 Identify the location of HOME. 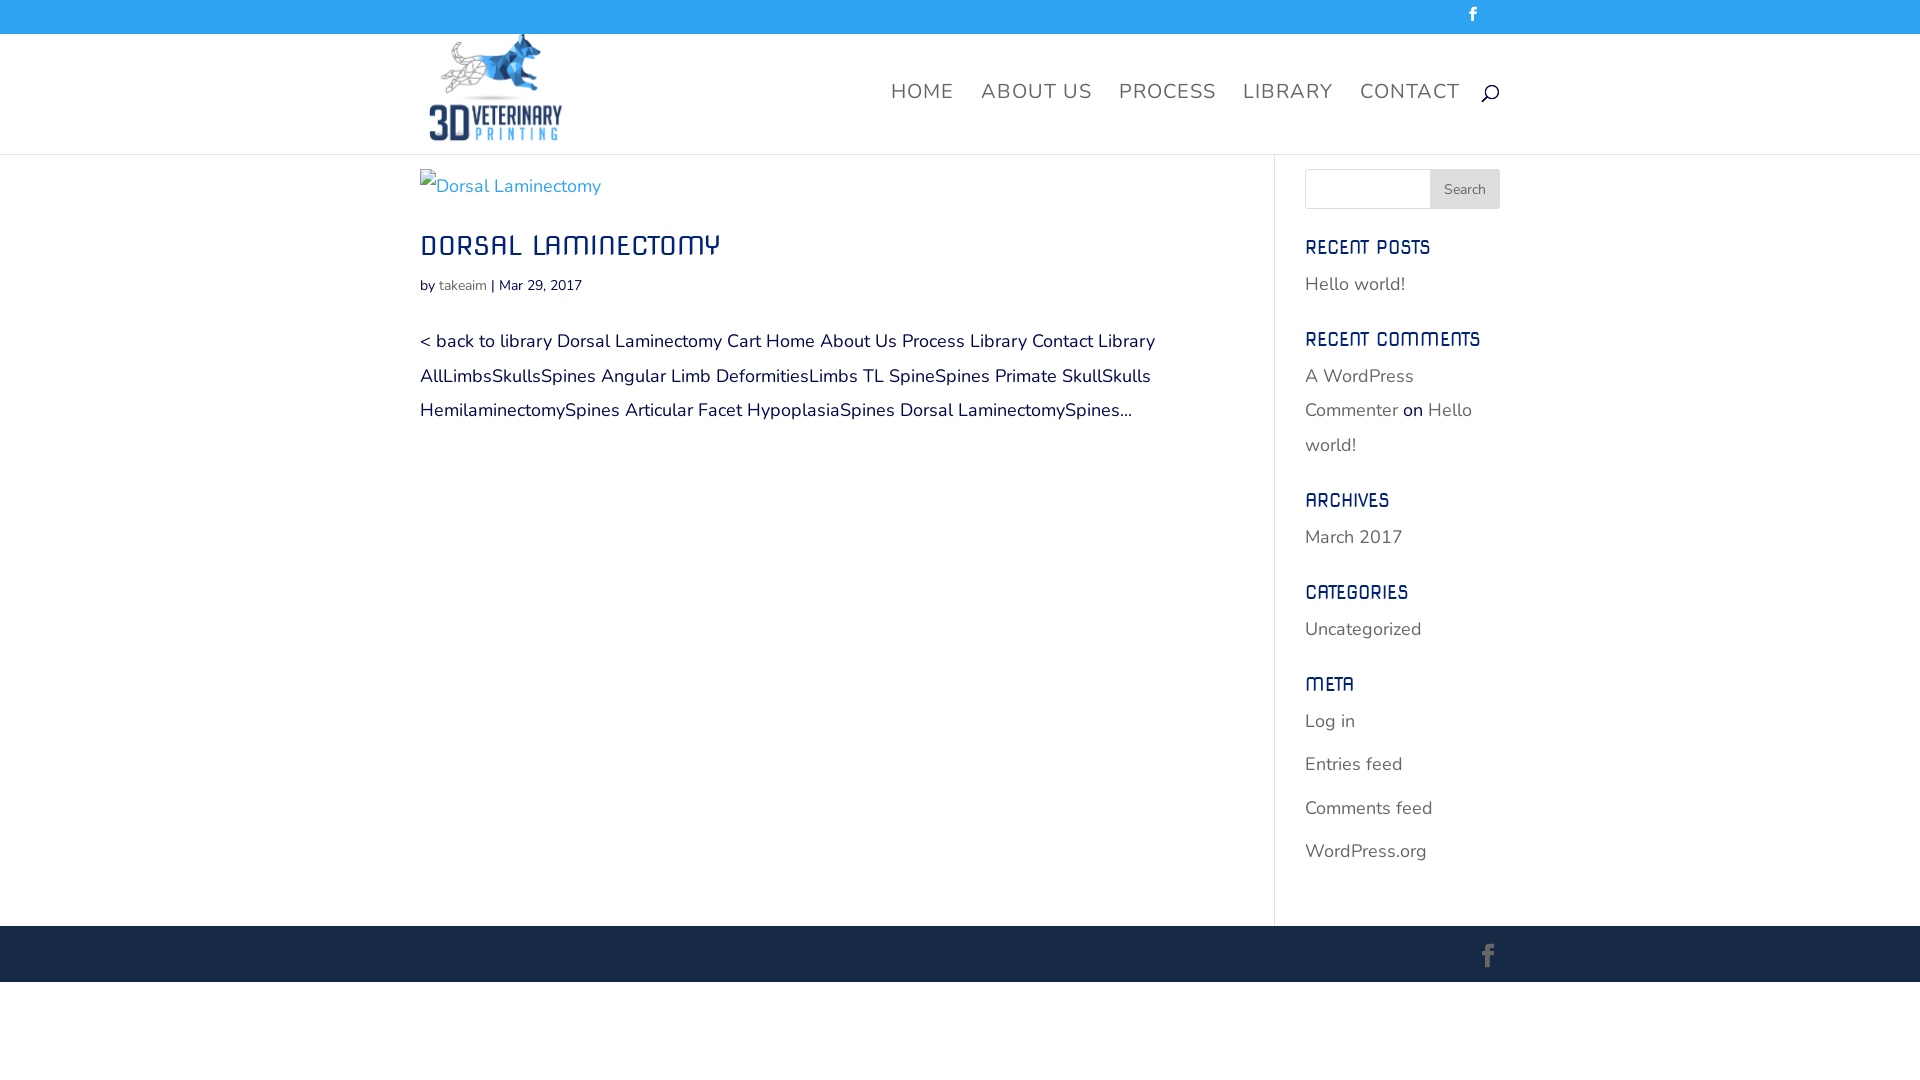
(922, 120).